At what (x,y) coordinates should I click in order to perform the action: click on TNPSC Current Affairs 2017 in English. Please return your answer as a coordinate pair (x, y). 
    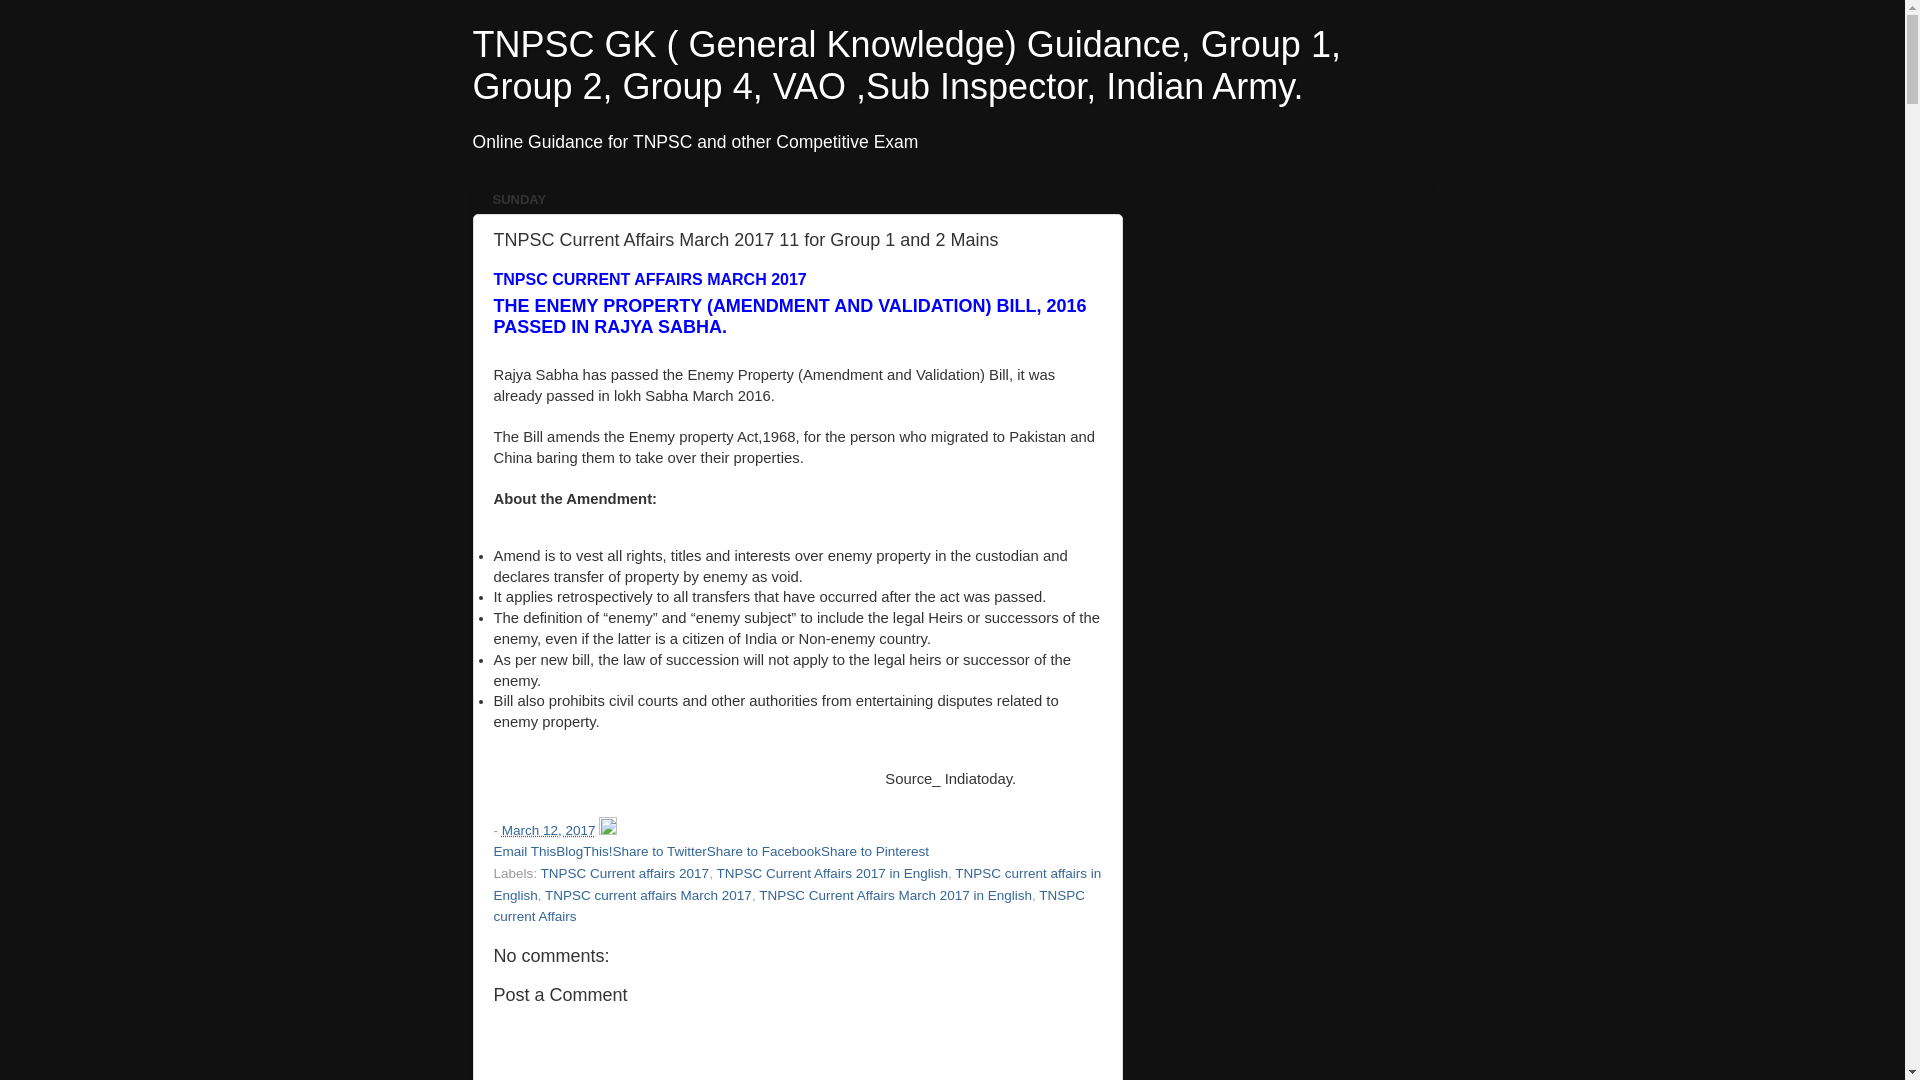
    Looking at the image, I should click on (832, 874).